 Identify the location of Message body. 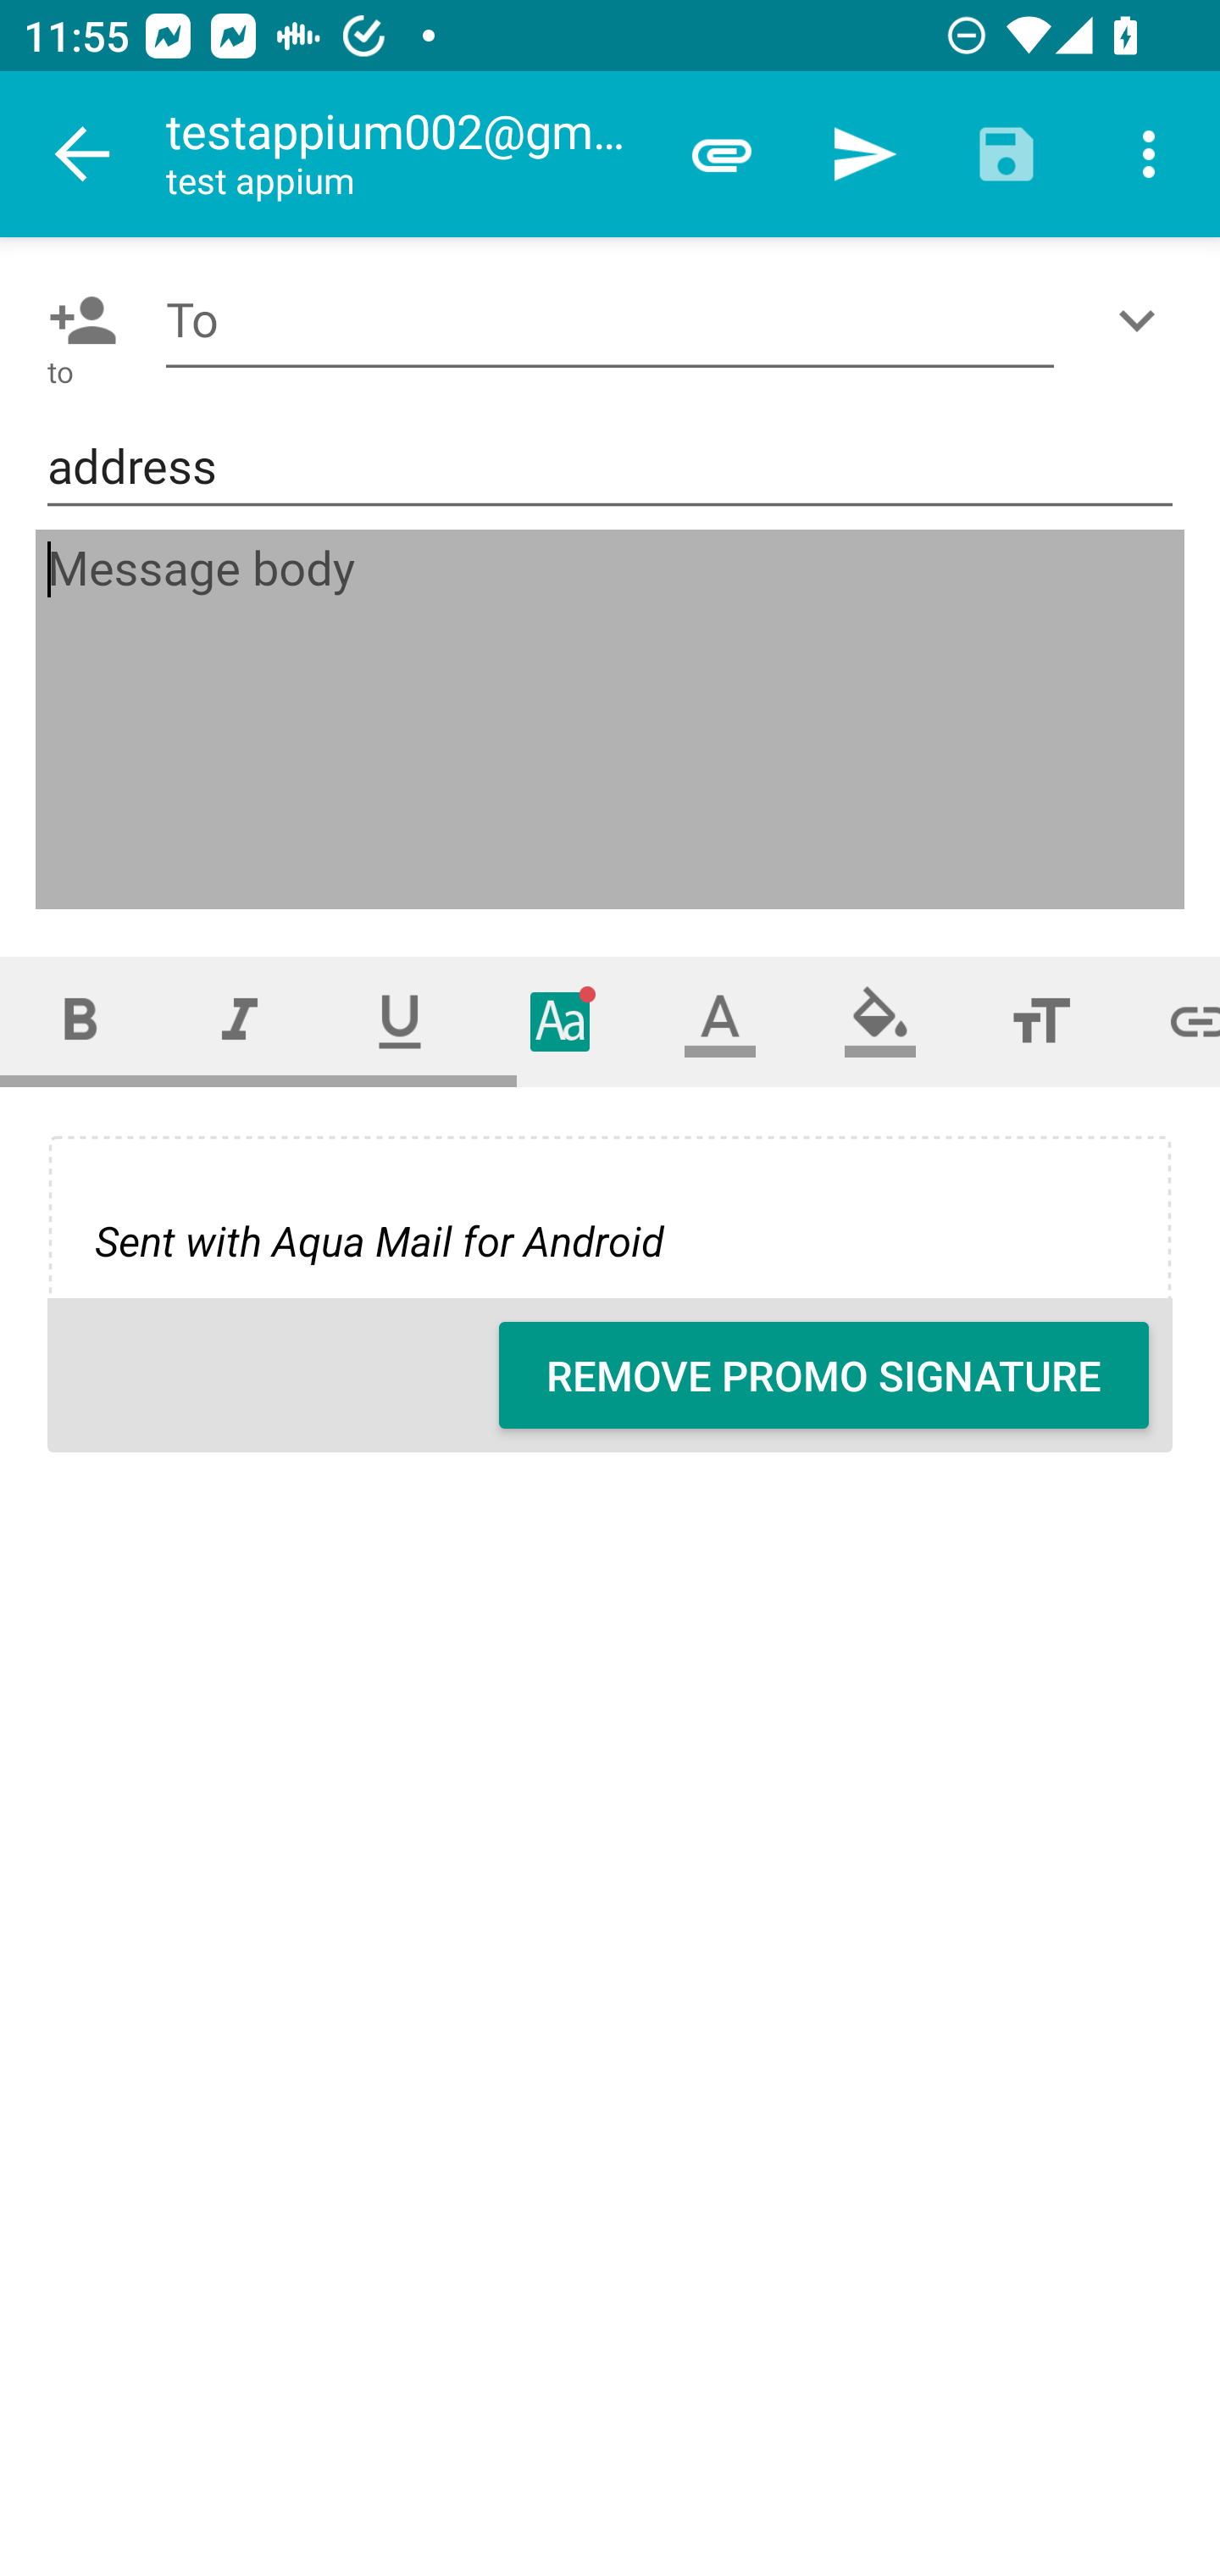
(612, 719).